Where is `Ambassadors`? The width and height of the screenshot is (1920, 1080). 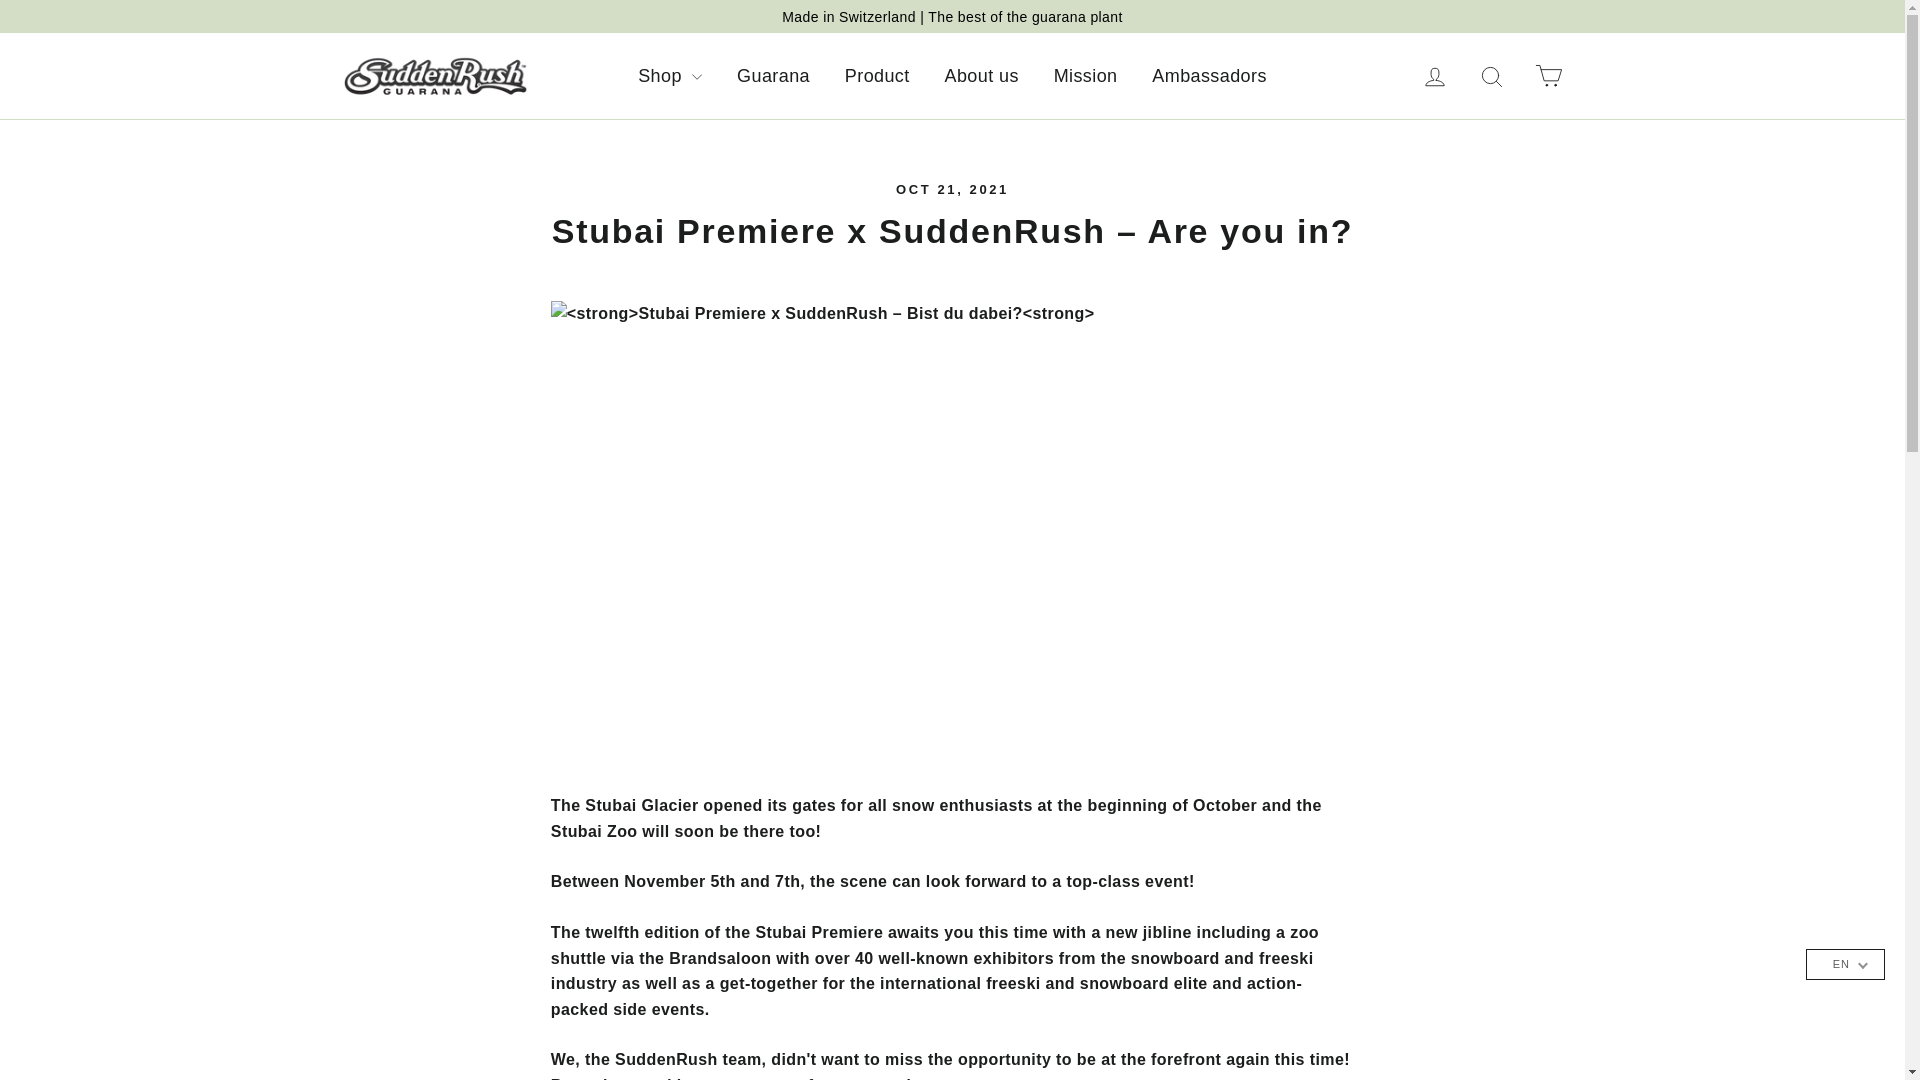 Ambassadors is located at coordinates (1208, 76).